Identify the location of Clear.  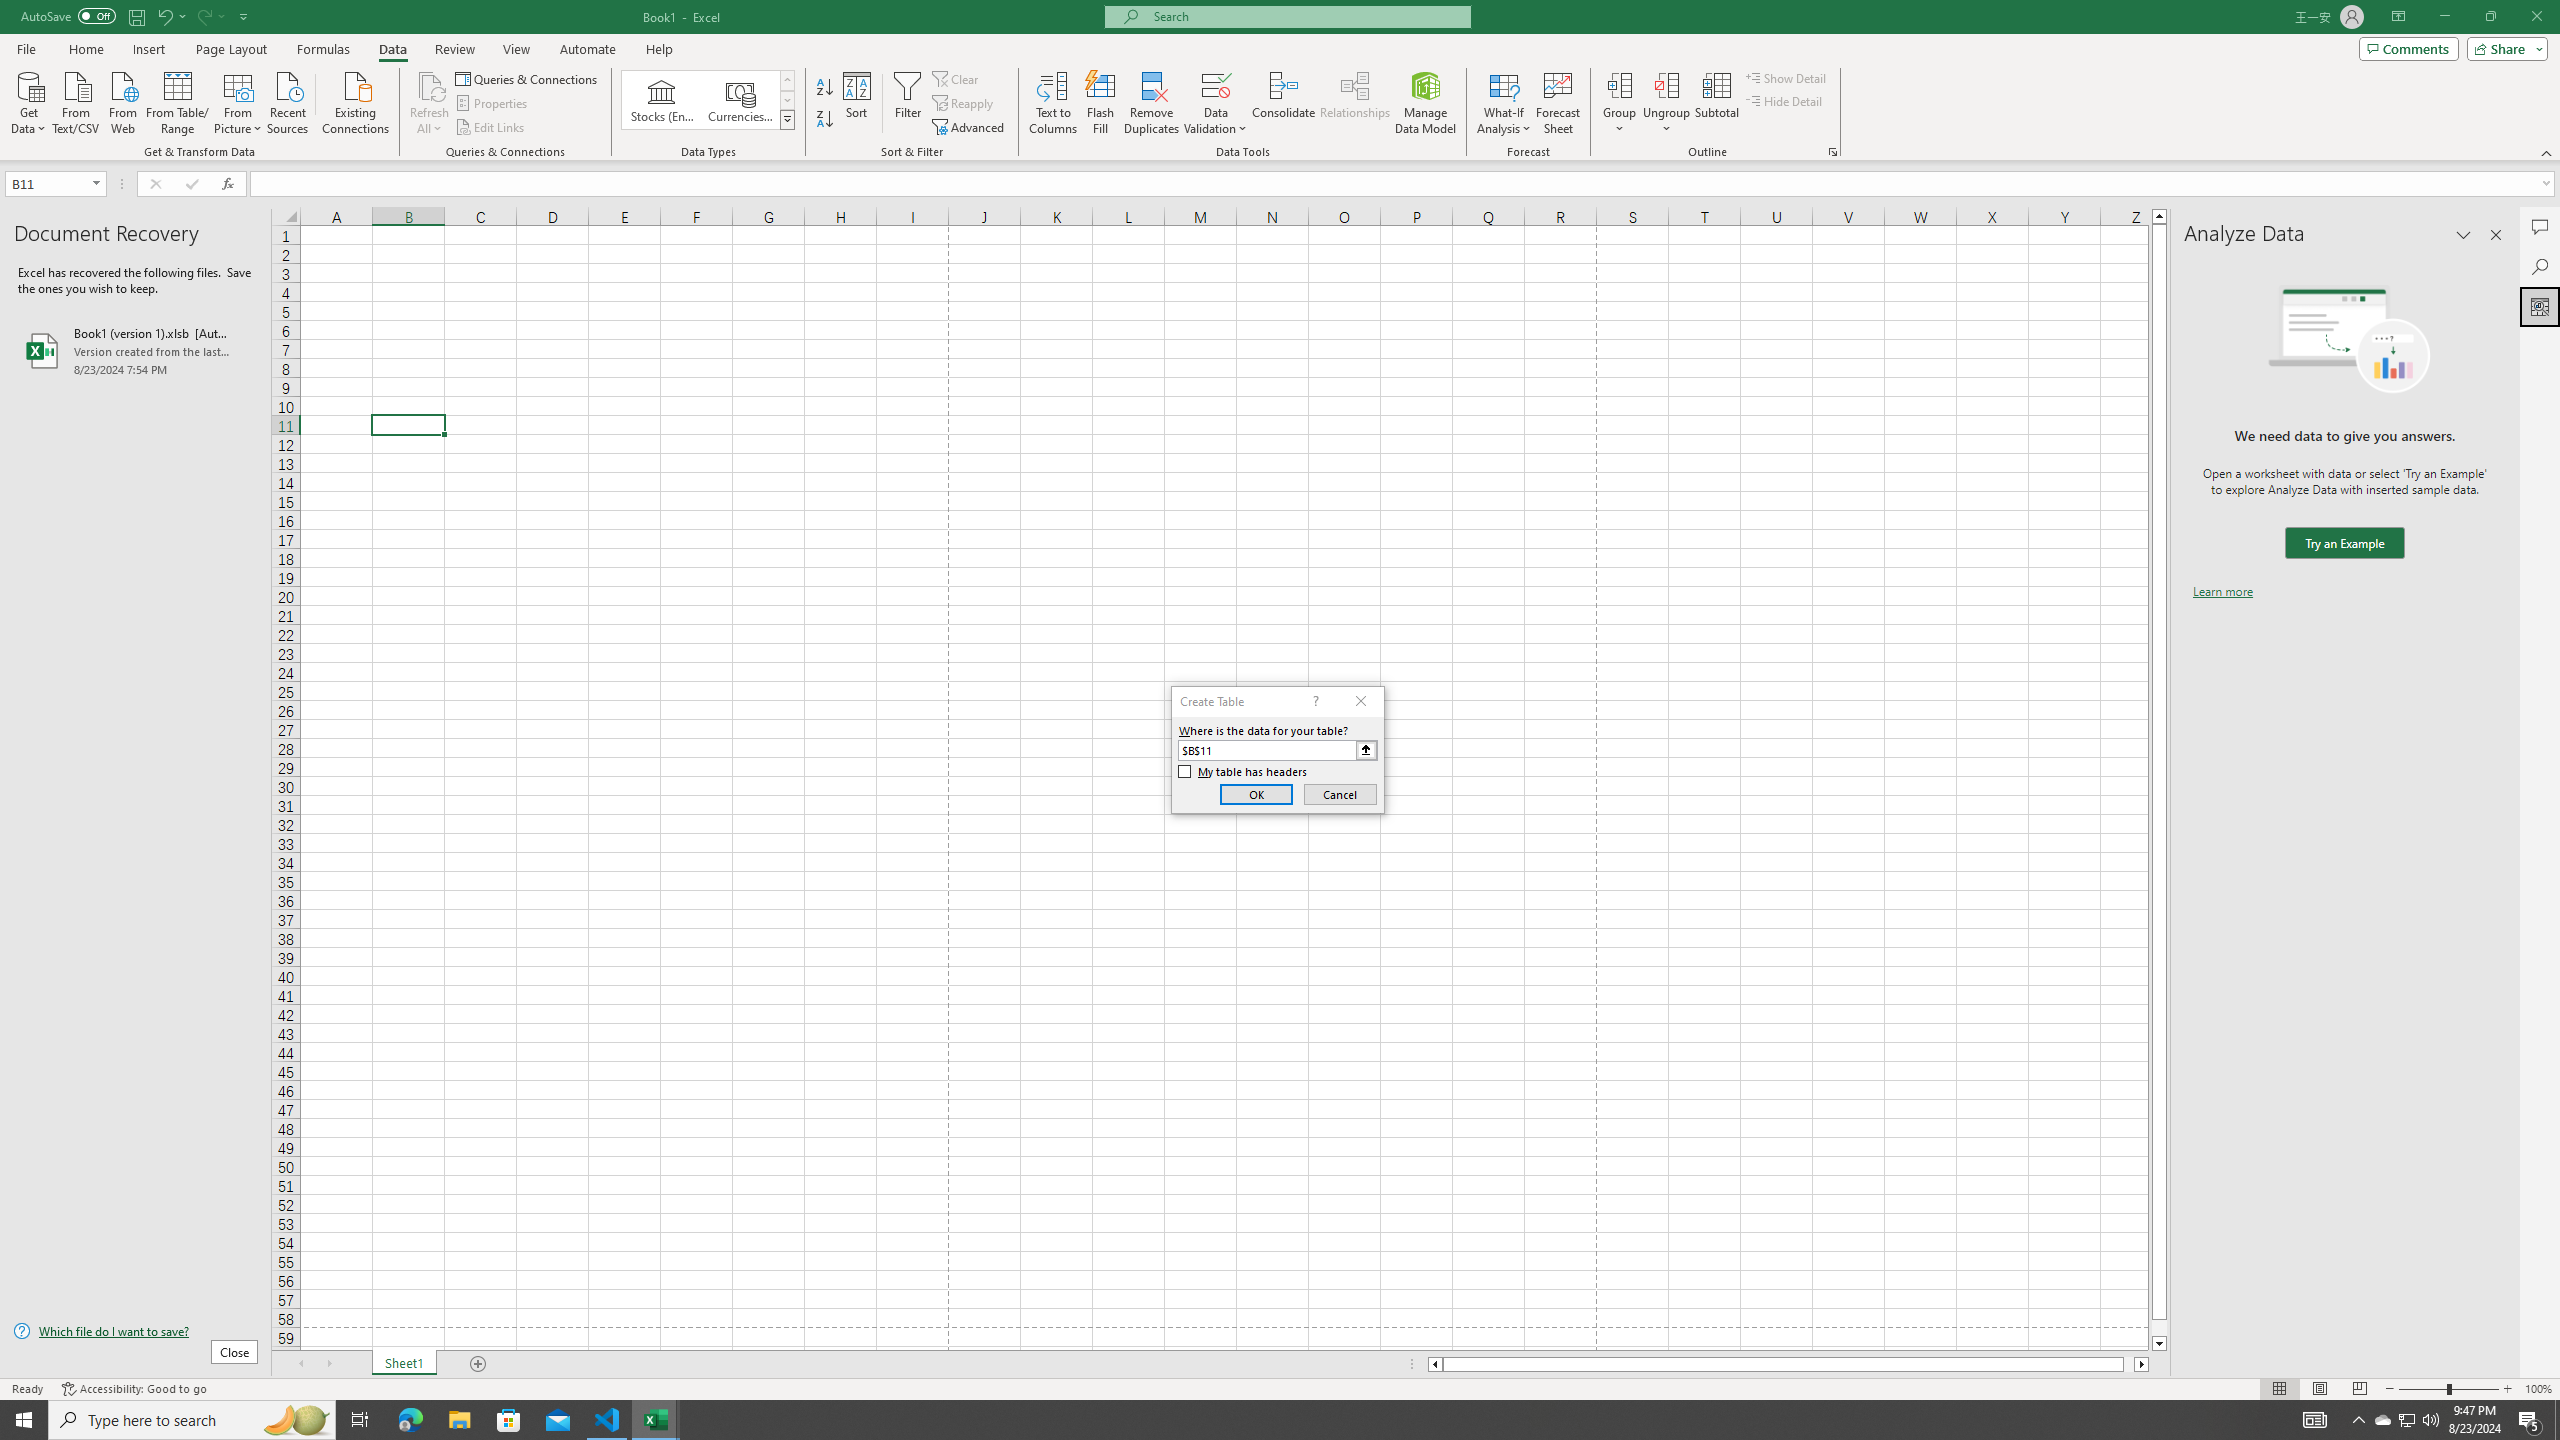
(957, 78).